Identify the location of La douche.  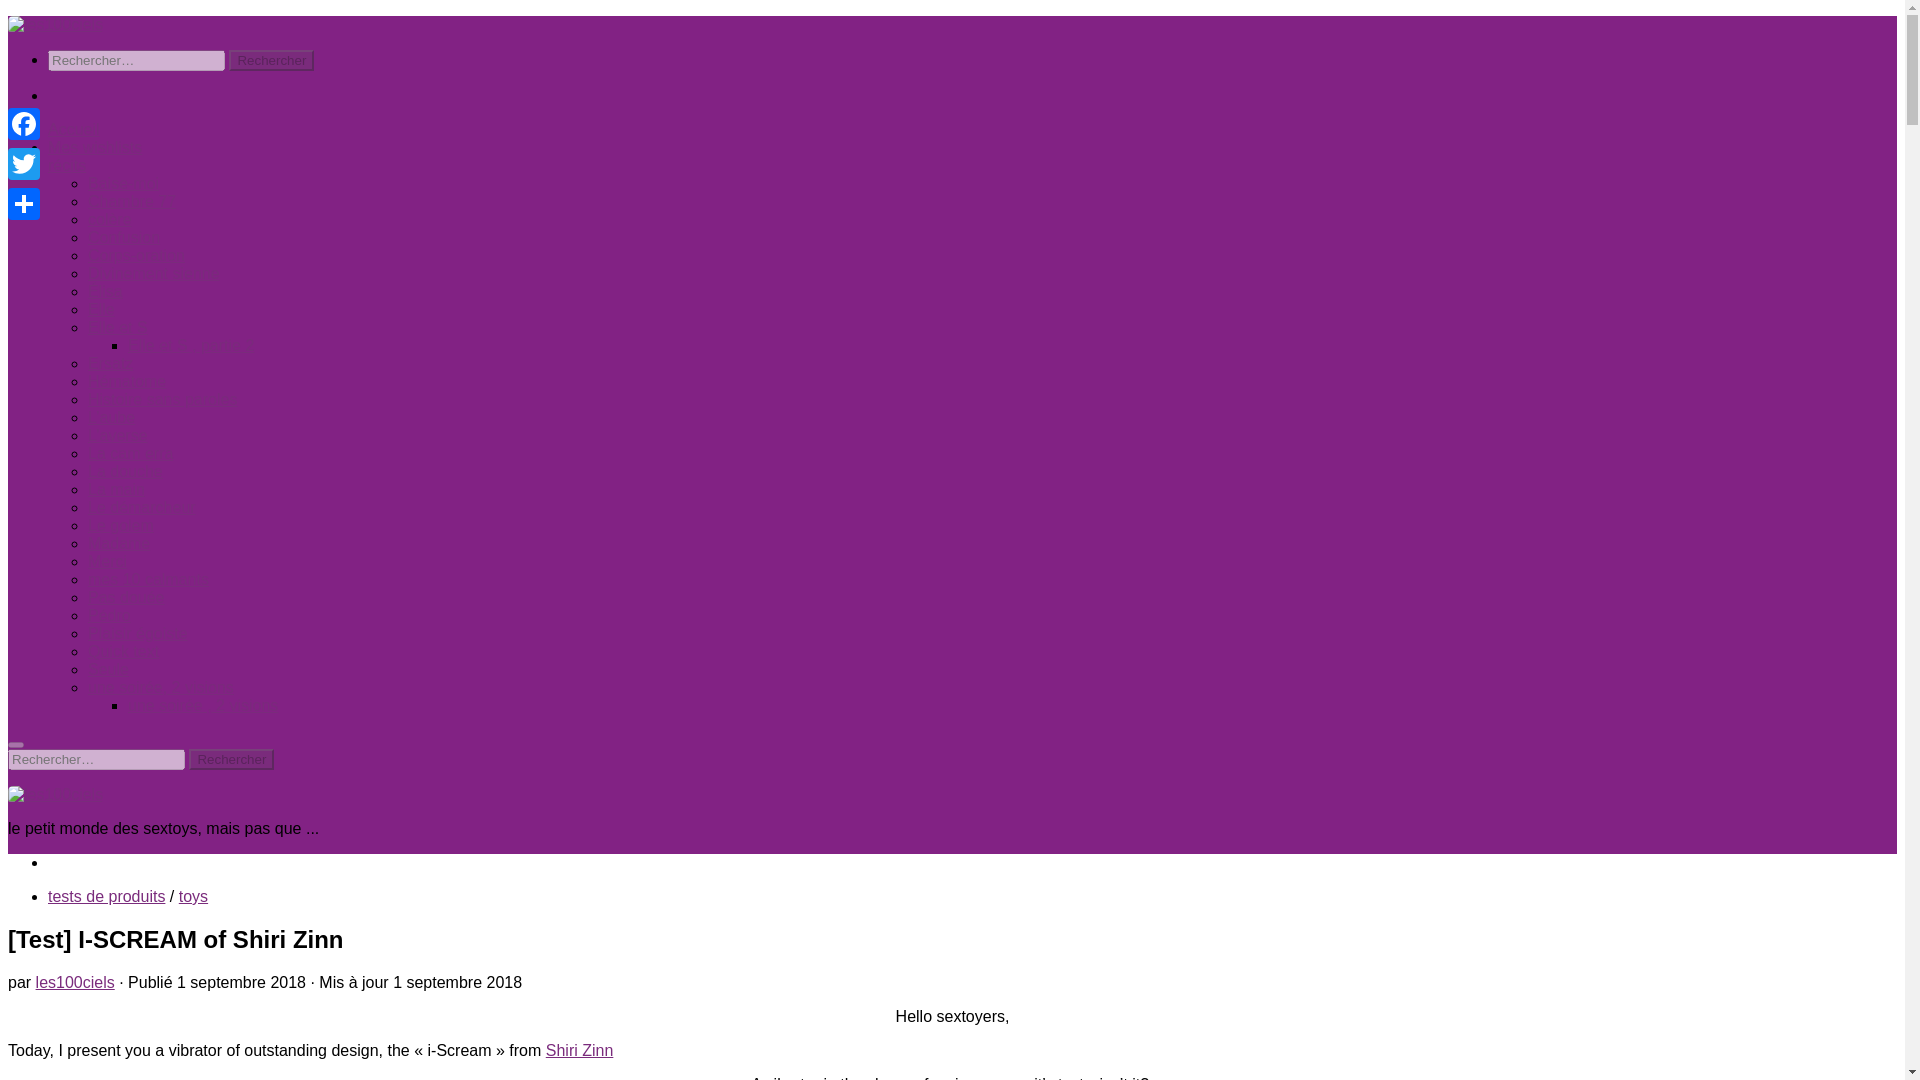
(126, 471).